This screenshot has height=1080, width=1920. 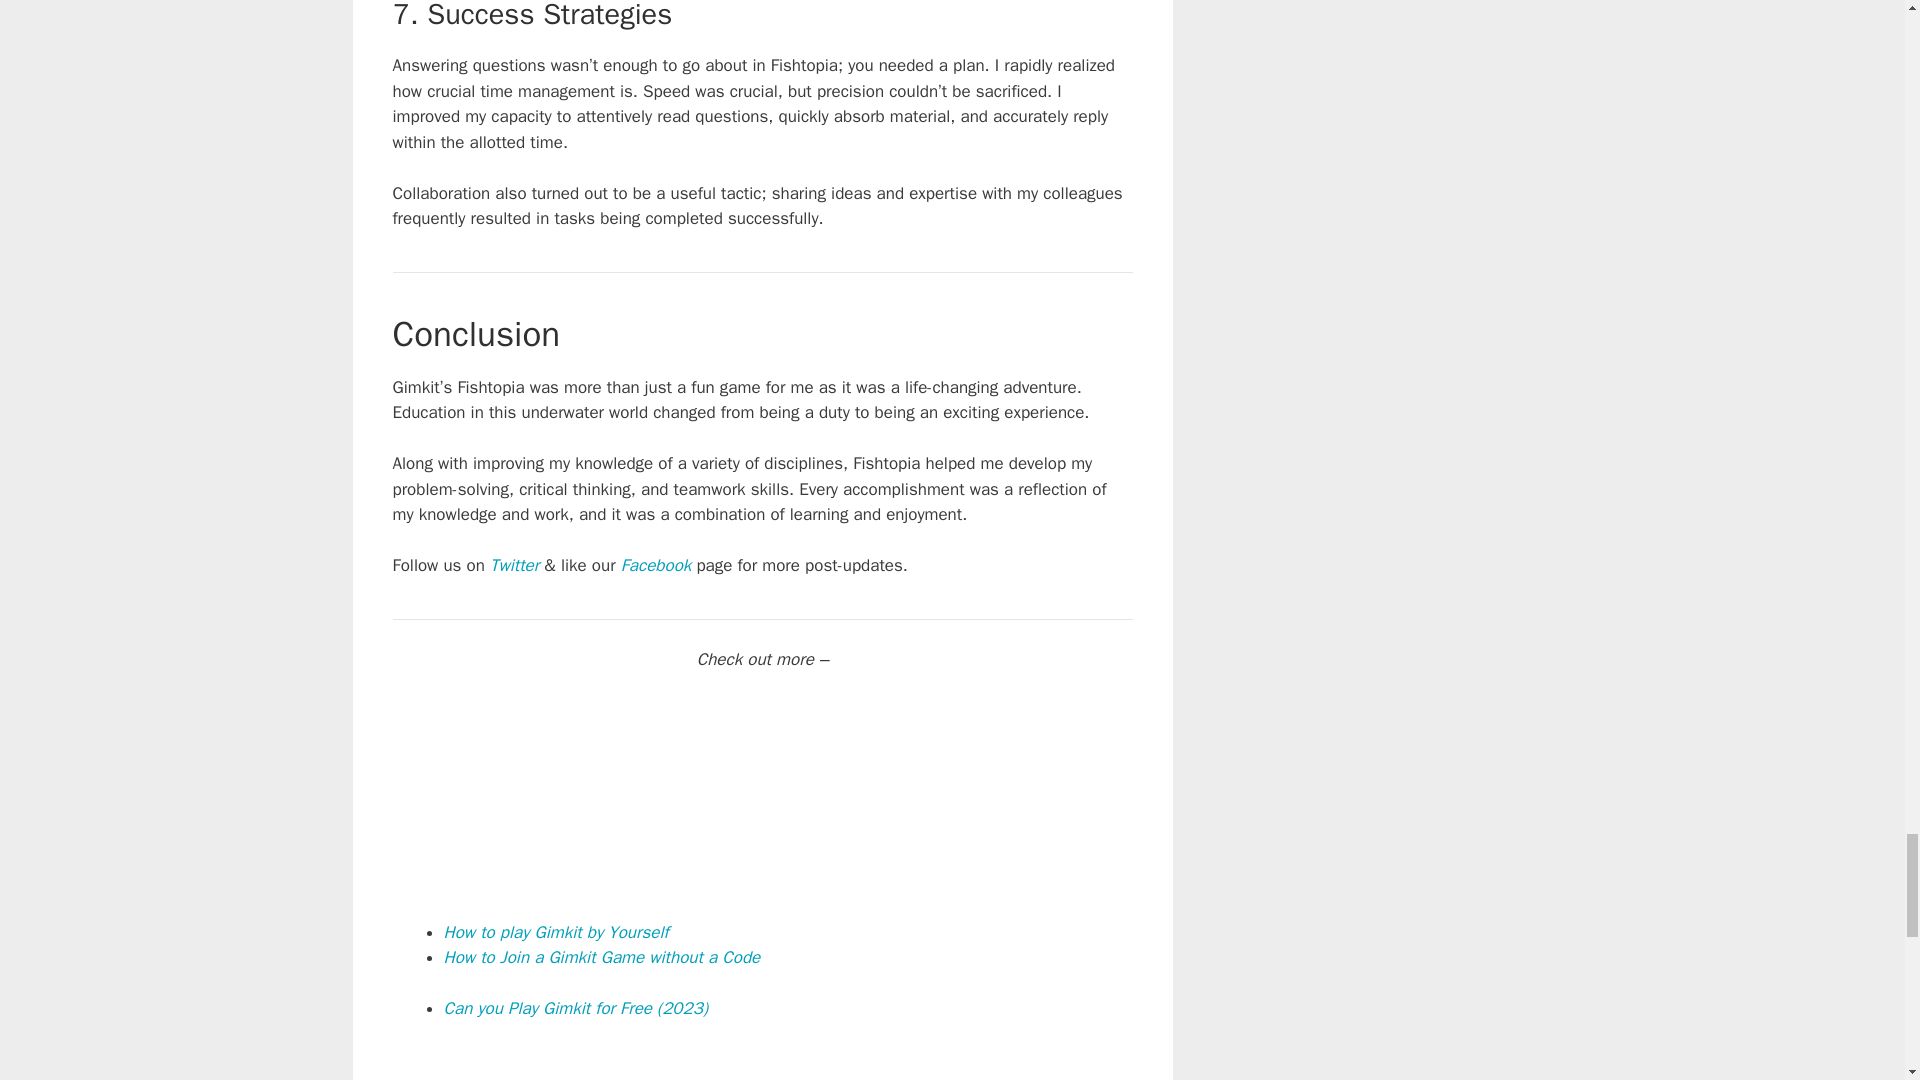 I want to click on Facebook, so click(x=656, y=565).